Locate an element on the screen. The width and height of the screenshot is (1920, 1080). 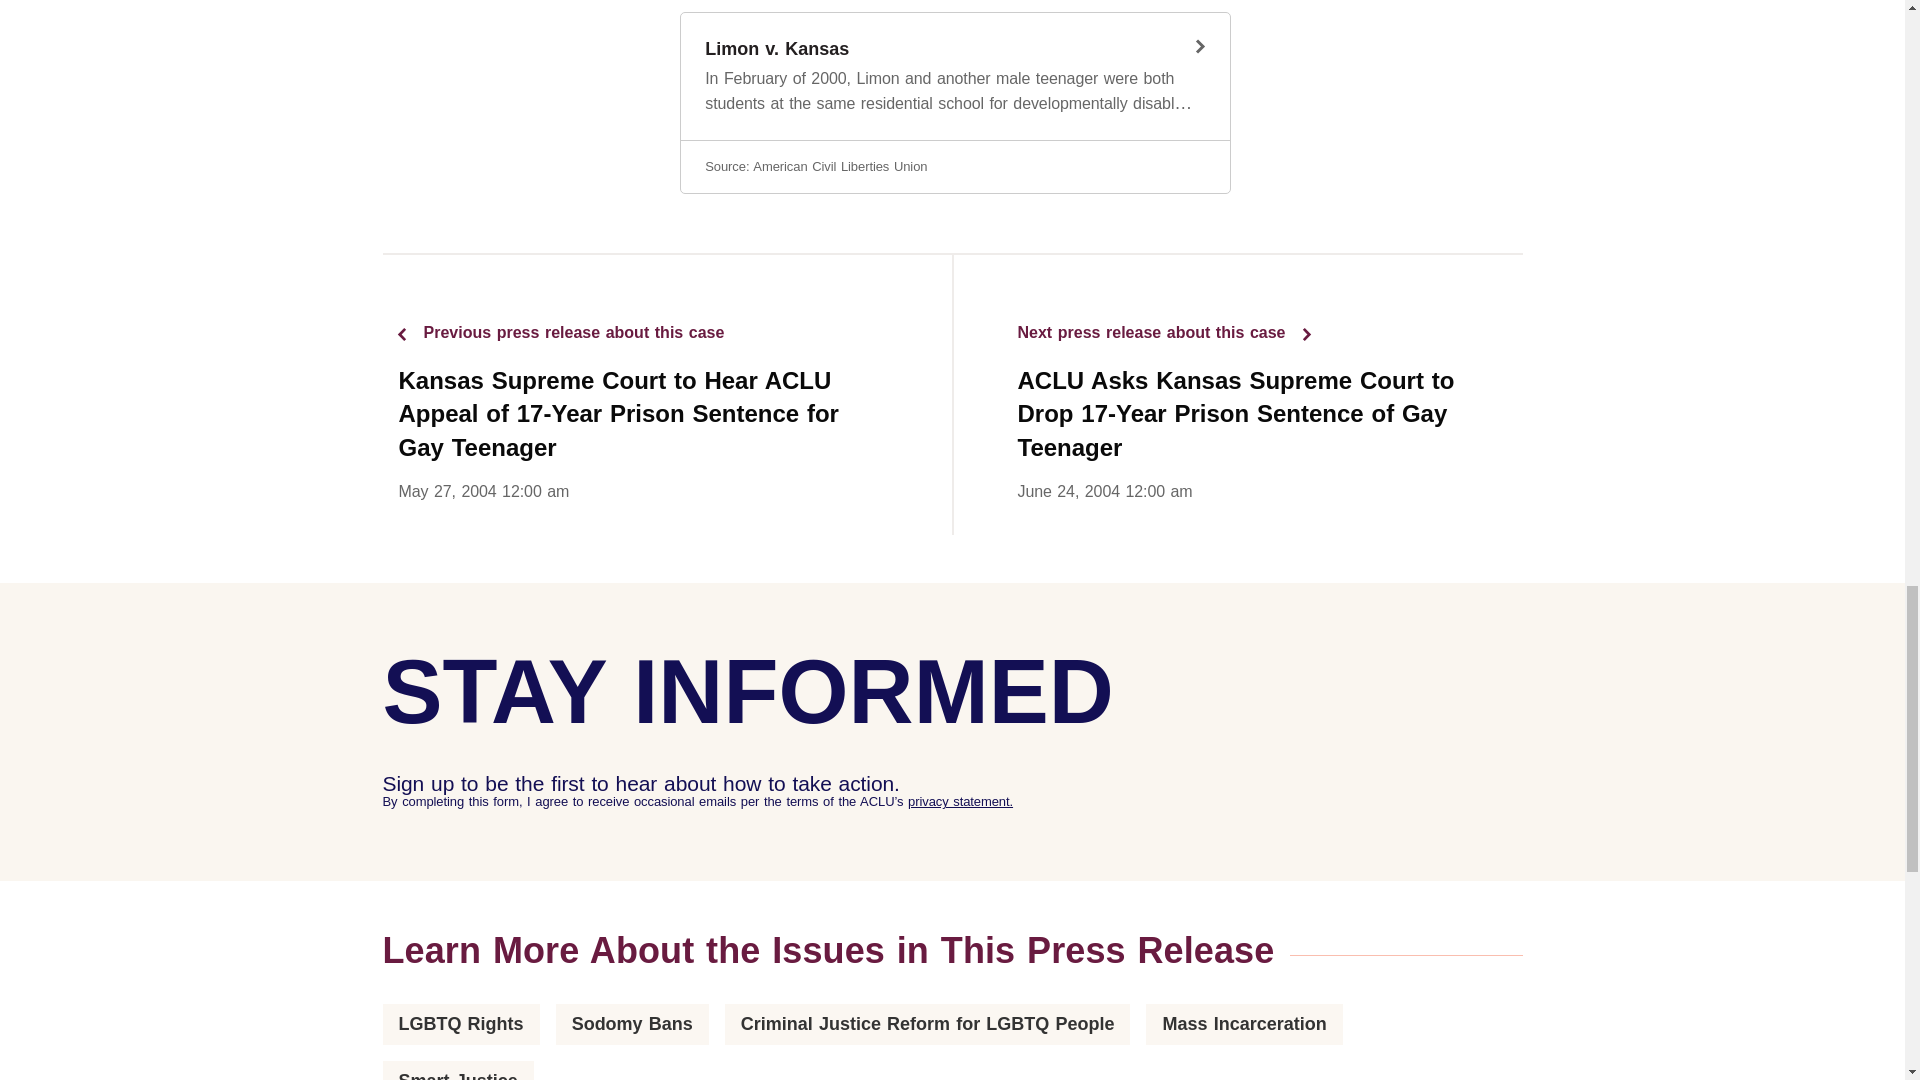
Sodomy Bans is located at coordinates (928, 1024).